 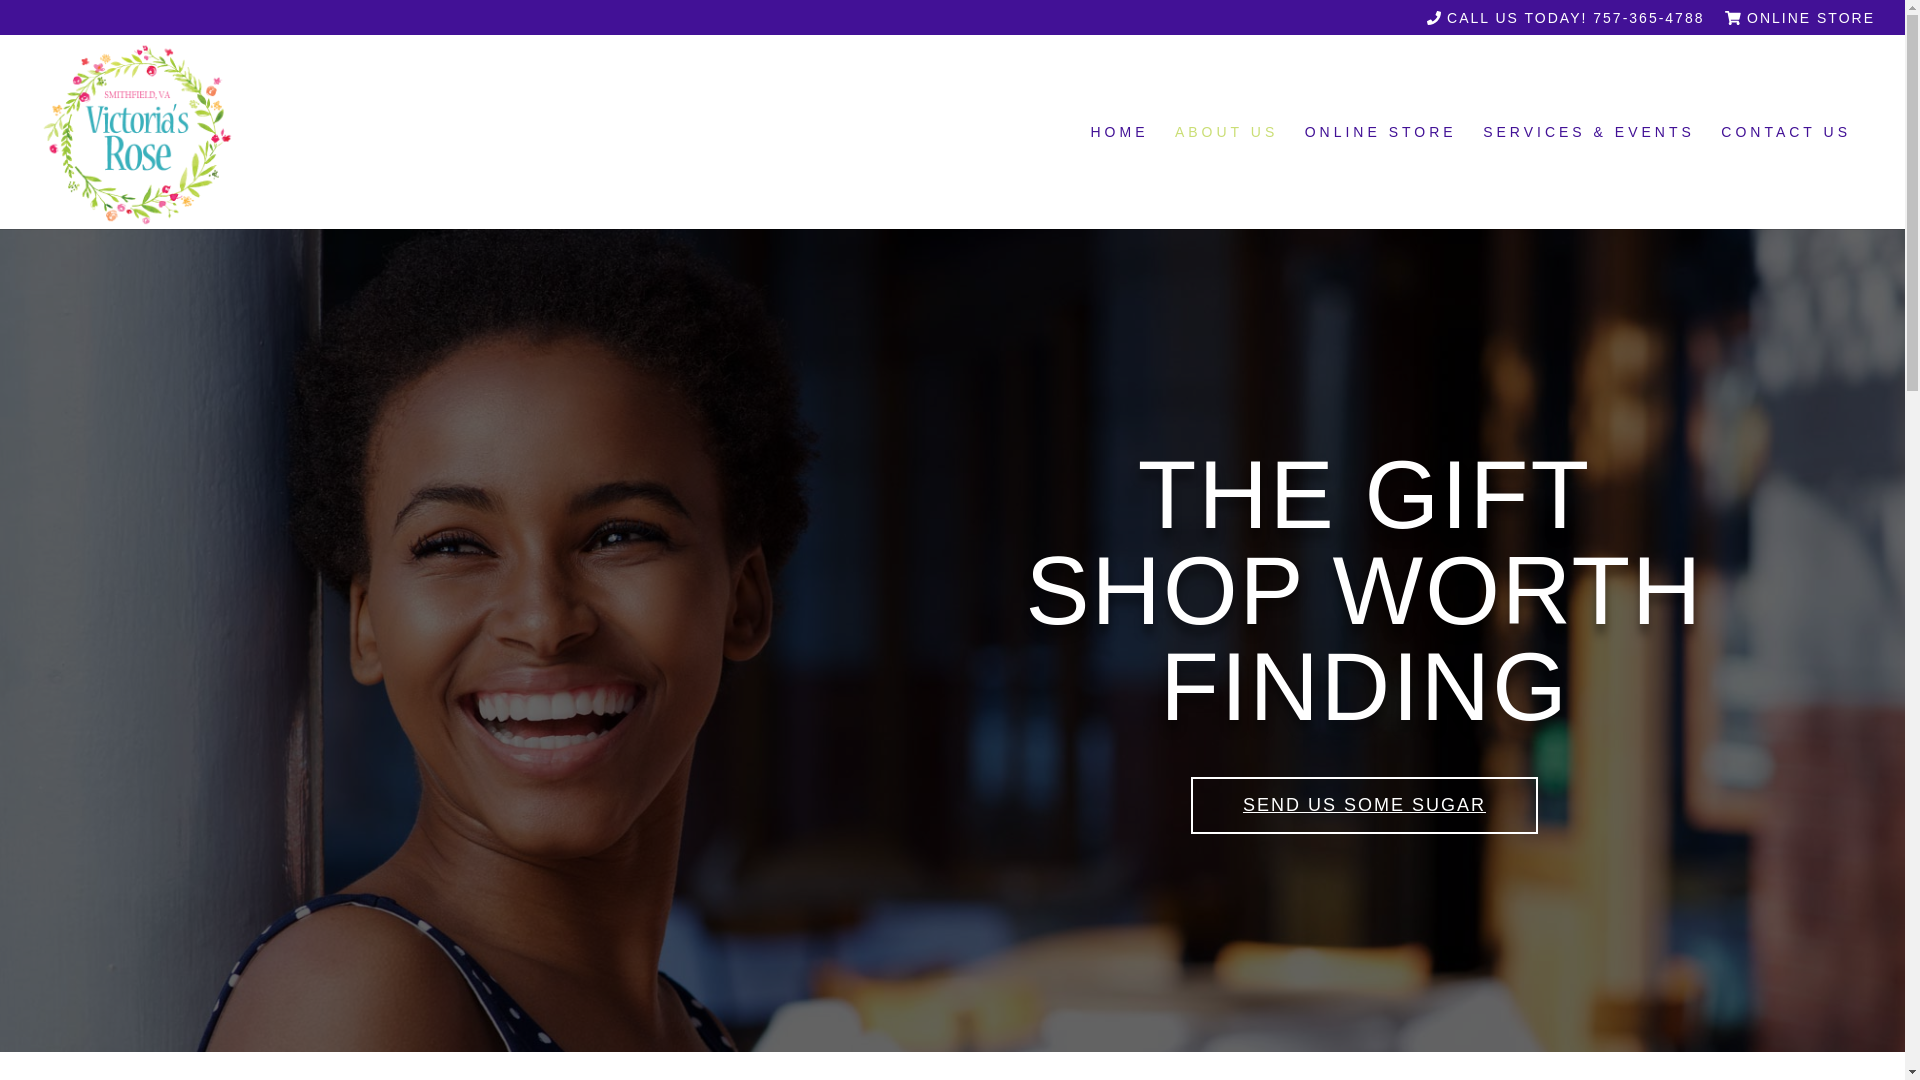 I want to click on CALL US TODAY! 757-365-4788, so click(x=1565, y=22).